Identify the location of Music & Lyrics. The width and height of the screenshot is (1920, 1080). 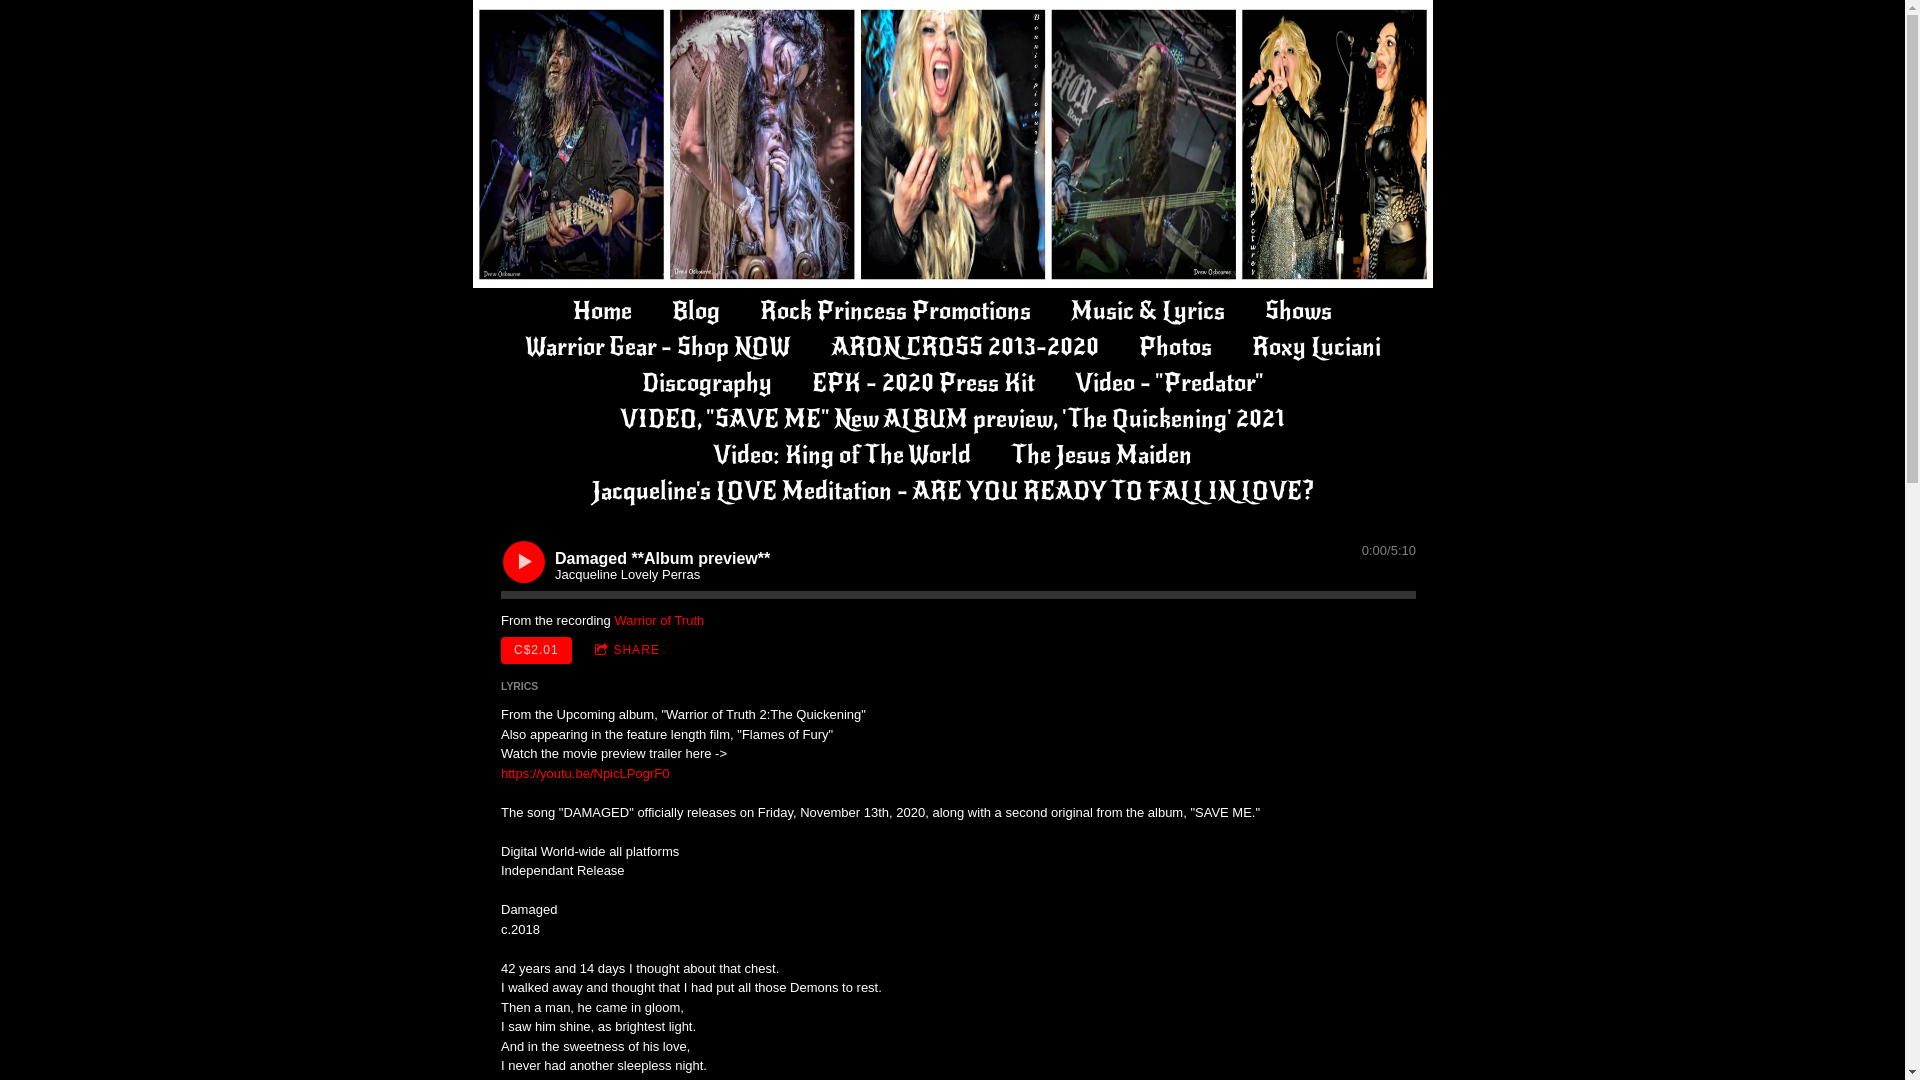
(1148, 311).